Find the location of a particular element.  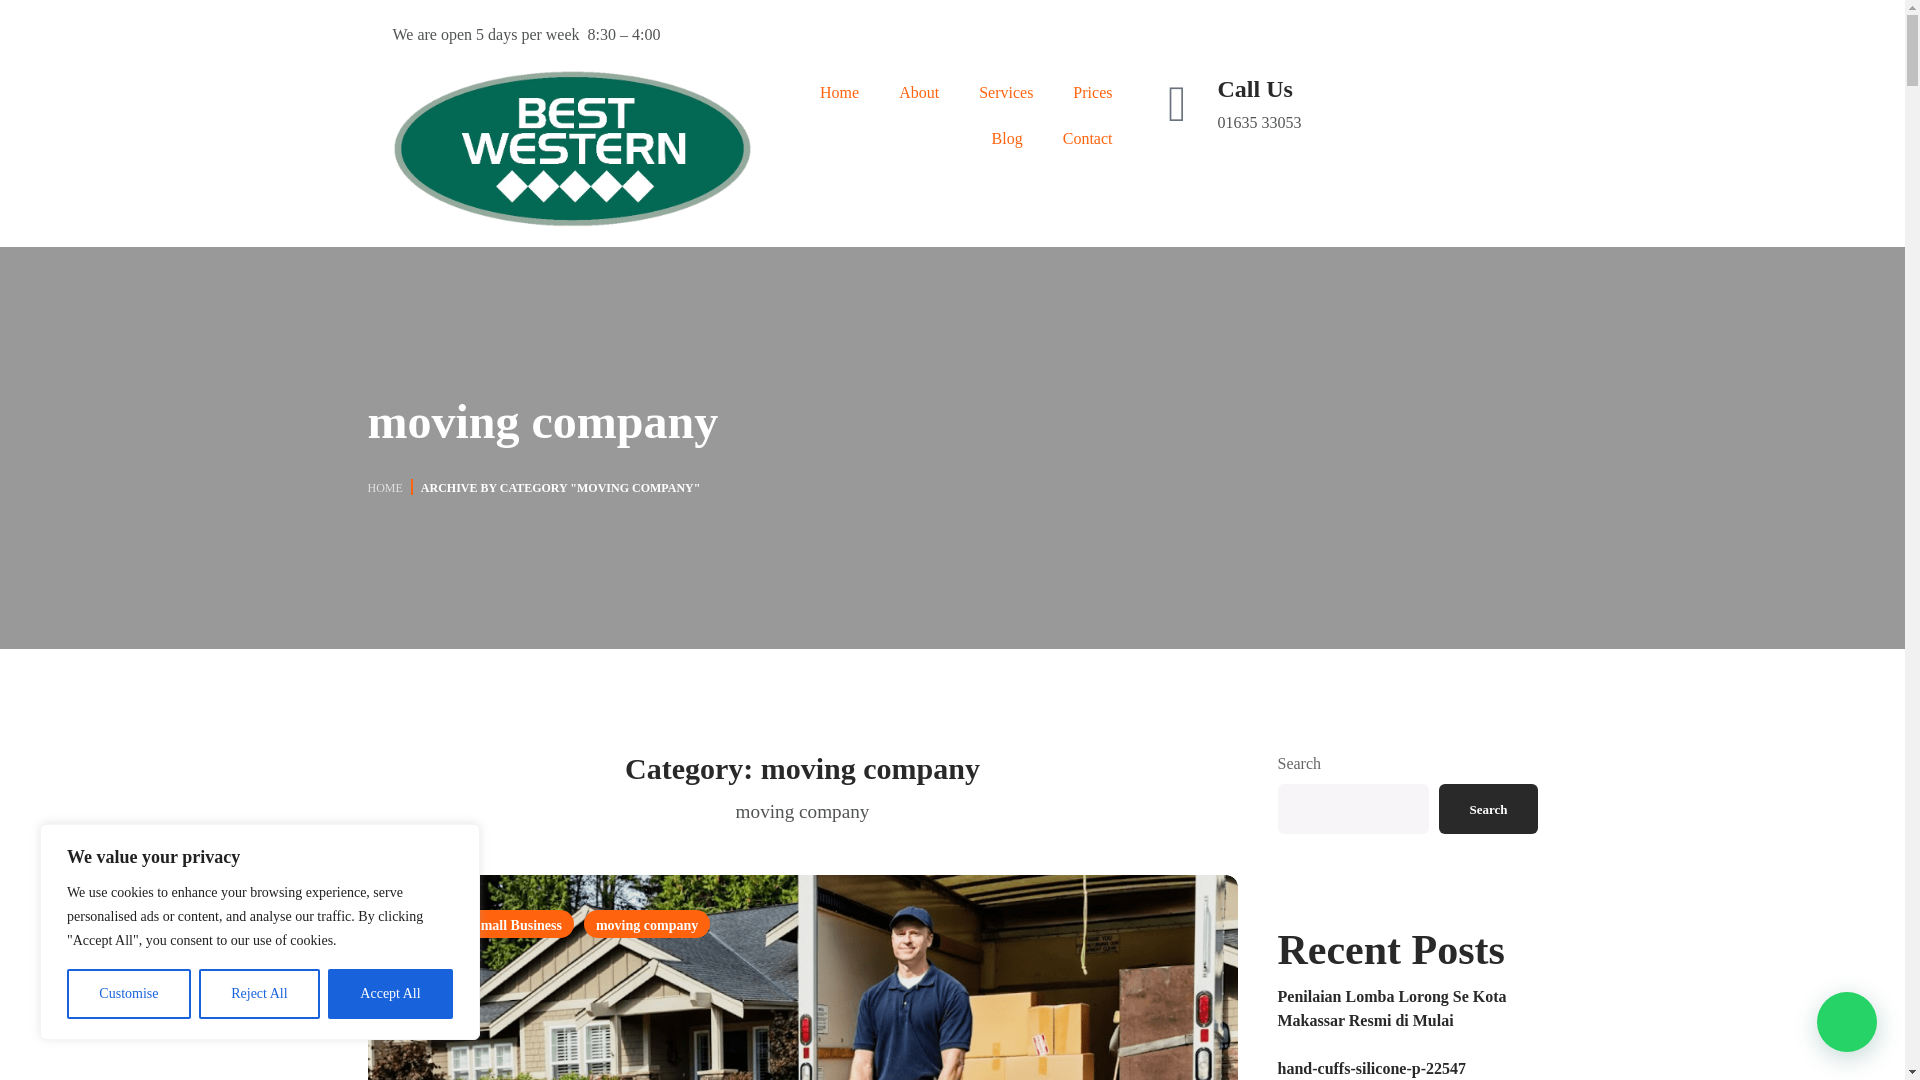

About is located at coordinates (918, 92).